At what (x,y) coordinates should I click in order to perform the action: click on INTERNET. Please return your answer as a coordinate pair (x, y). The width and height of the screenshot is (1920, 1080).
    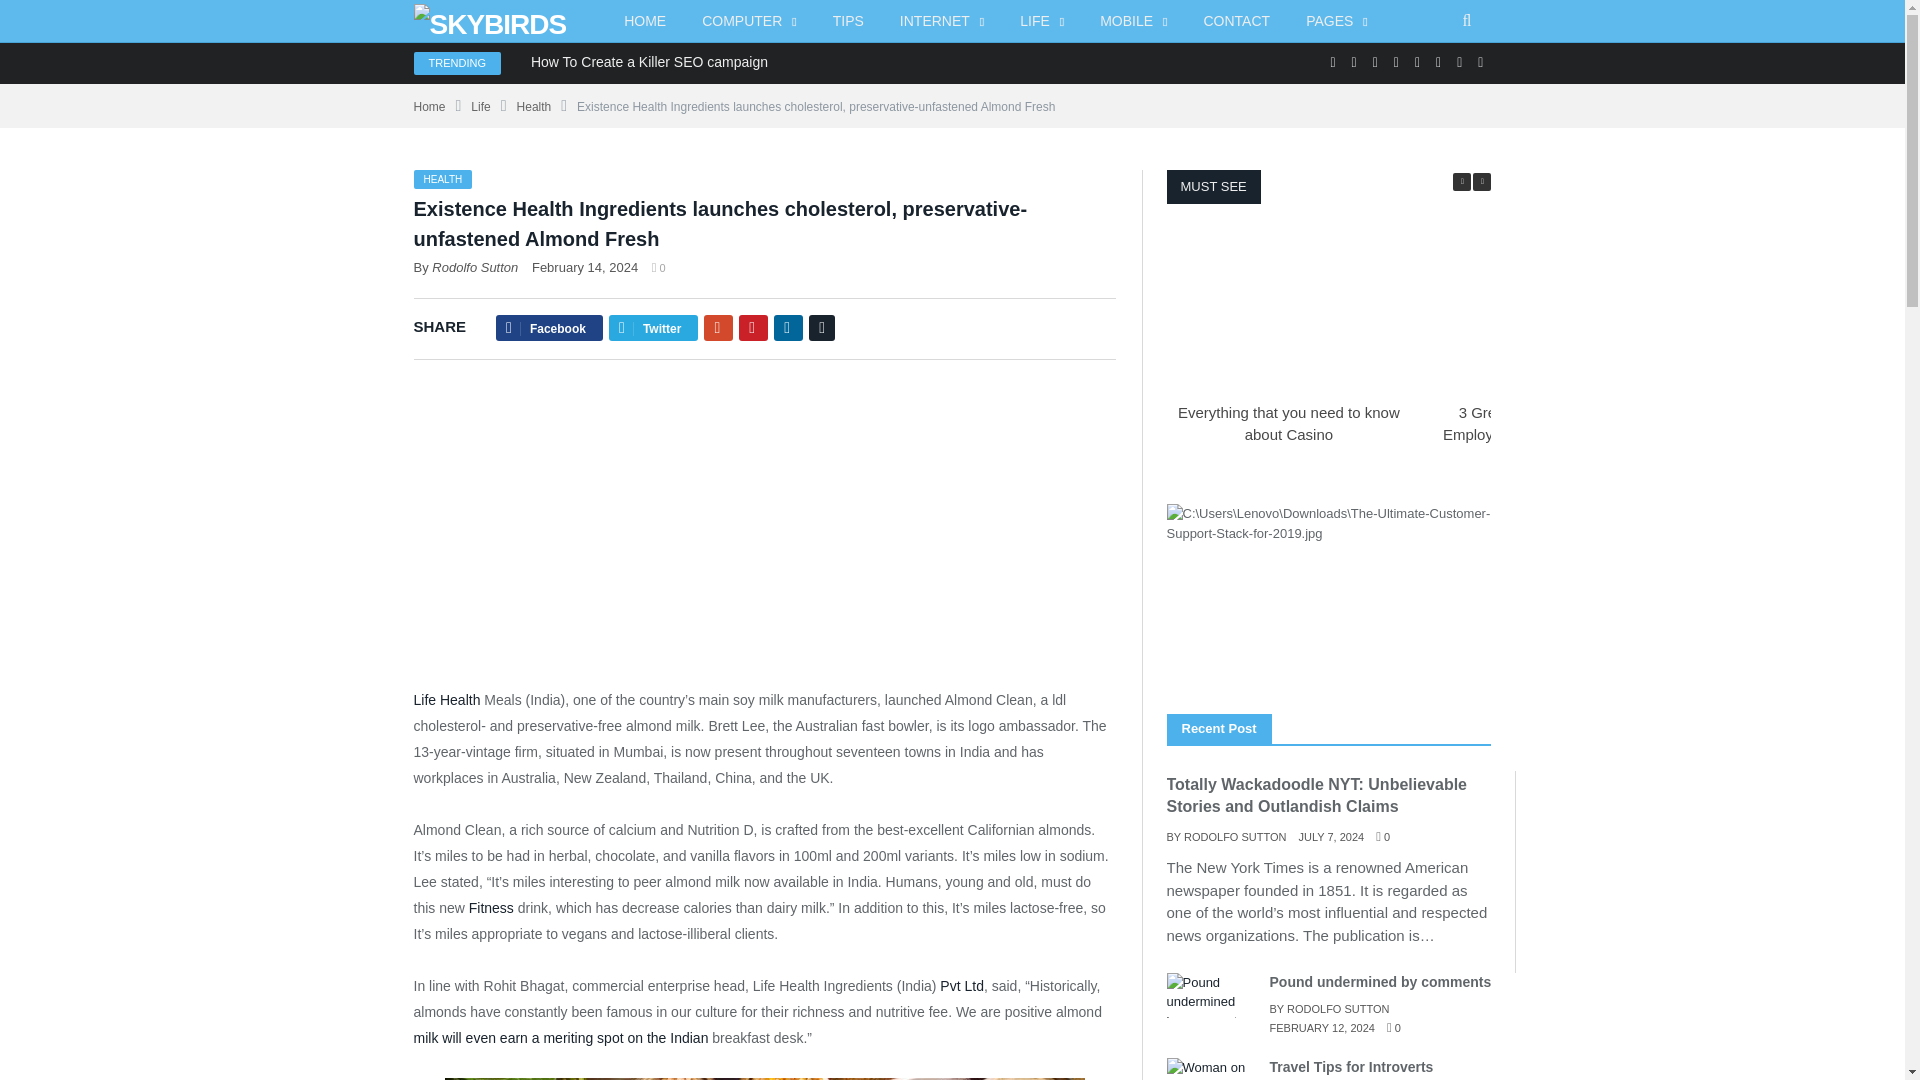
    Looking at the image, I should click on (942, 22).